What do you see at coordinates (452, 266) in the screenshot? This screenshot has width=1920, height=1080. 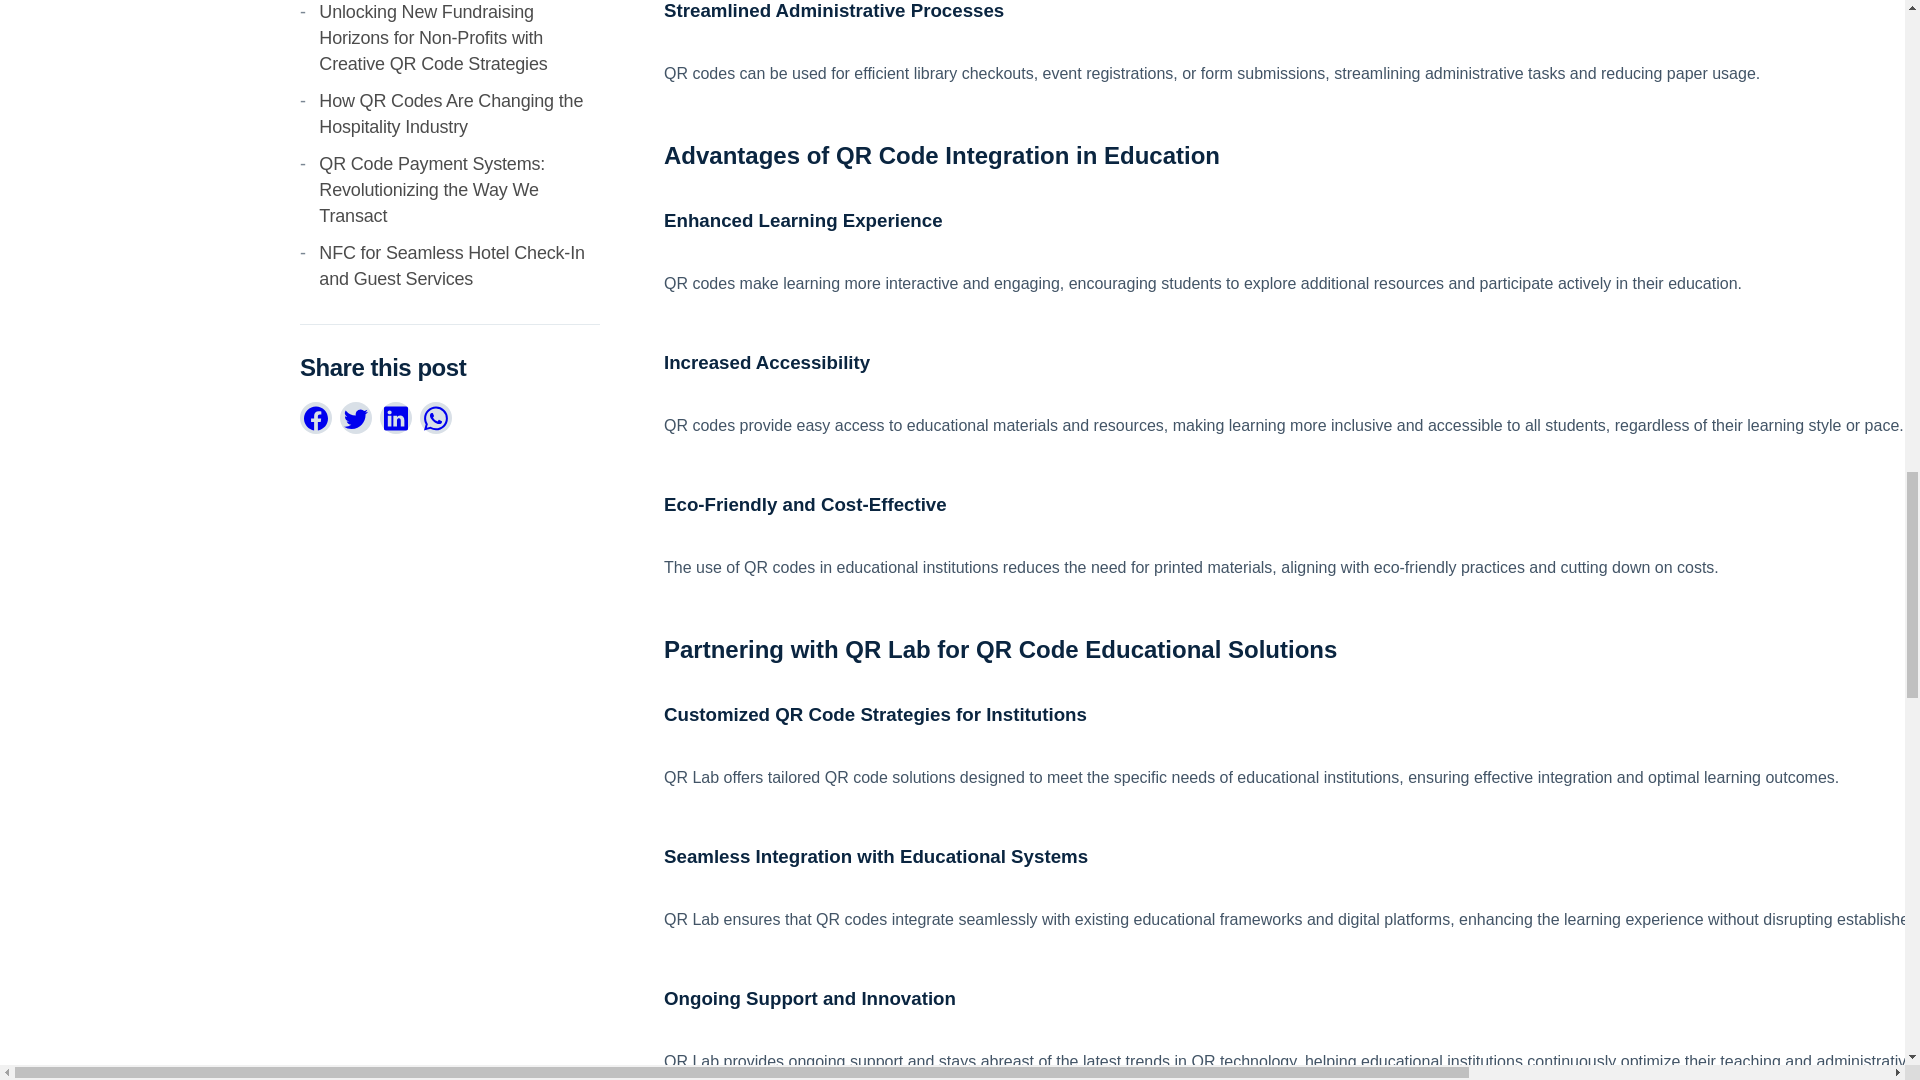 I see `NFC for Seamless Hotel Check-In and Guest Services` at bounding box center [452, 266].